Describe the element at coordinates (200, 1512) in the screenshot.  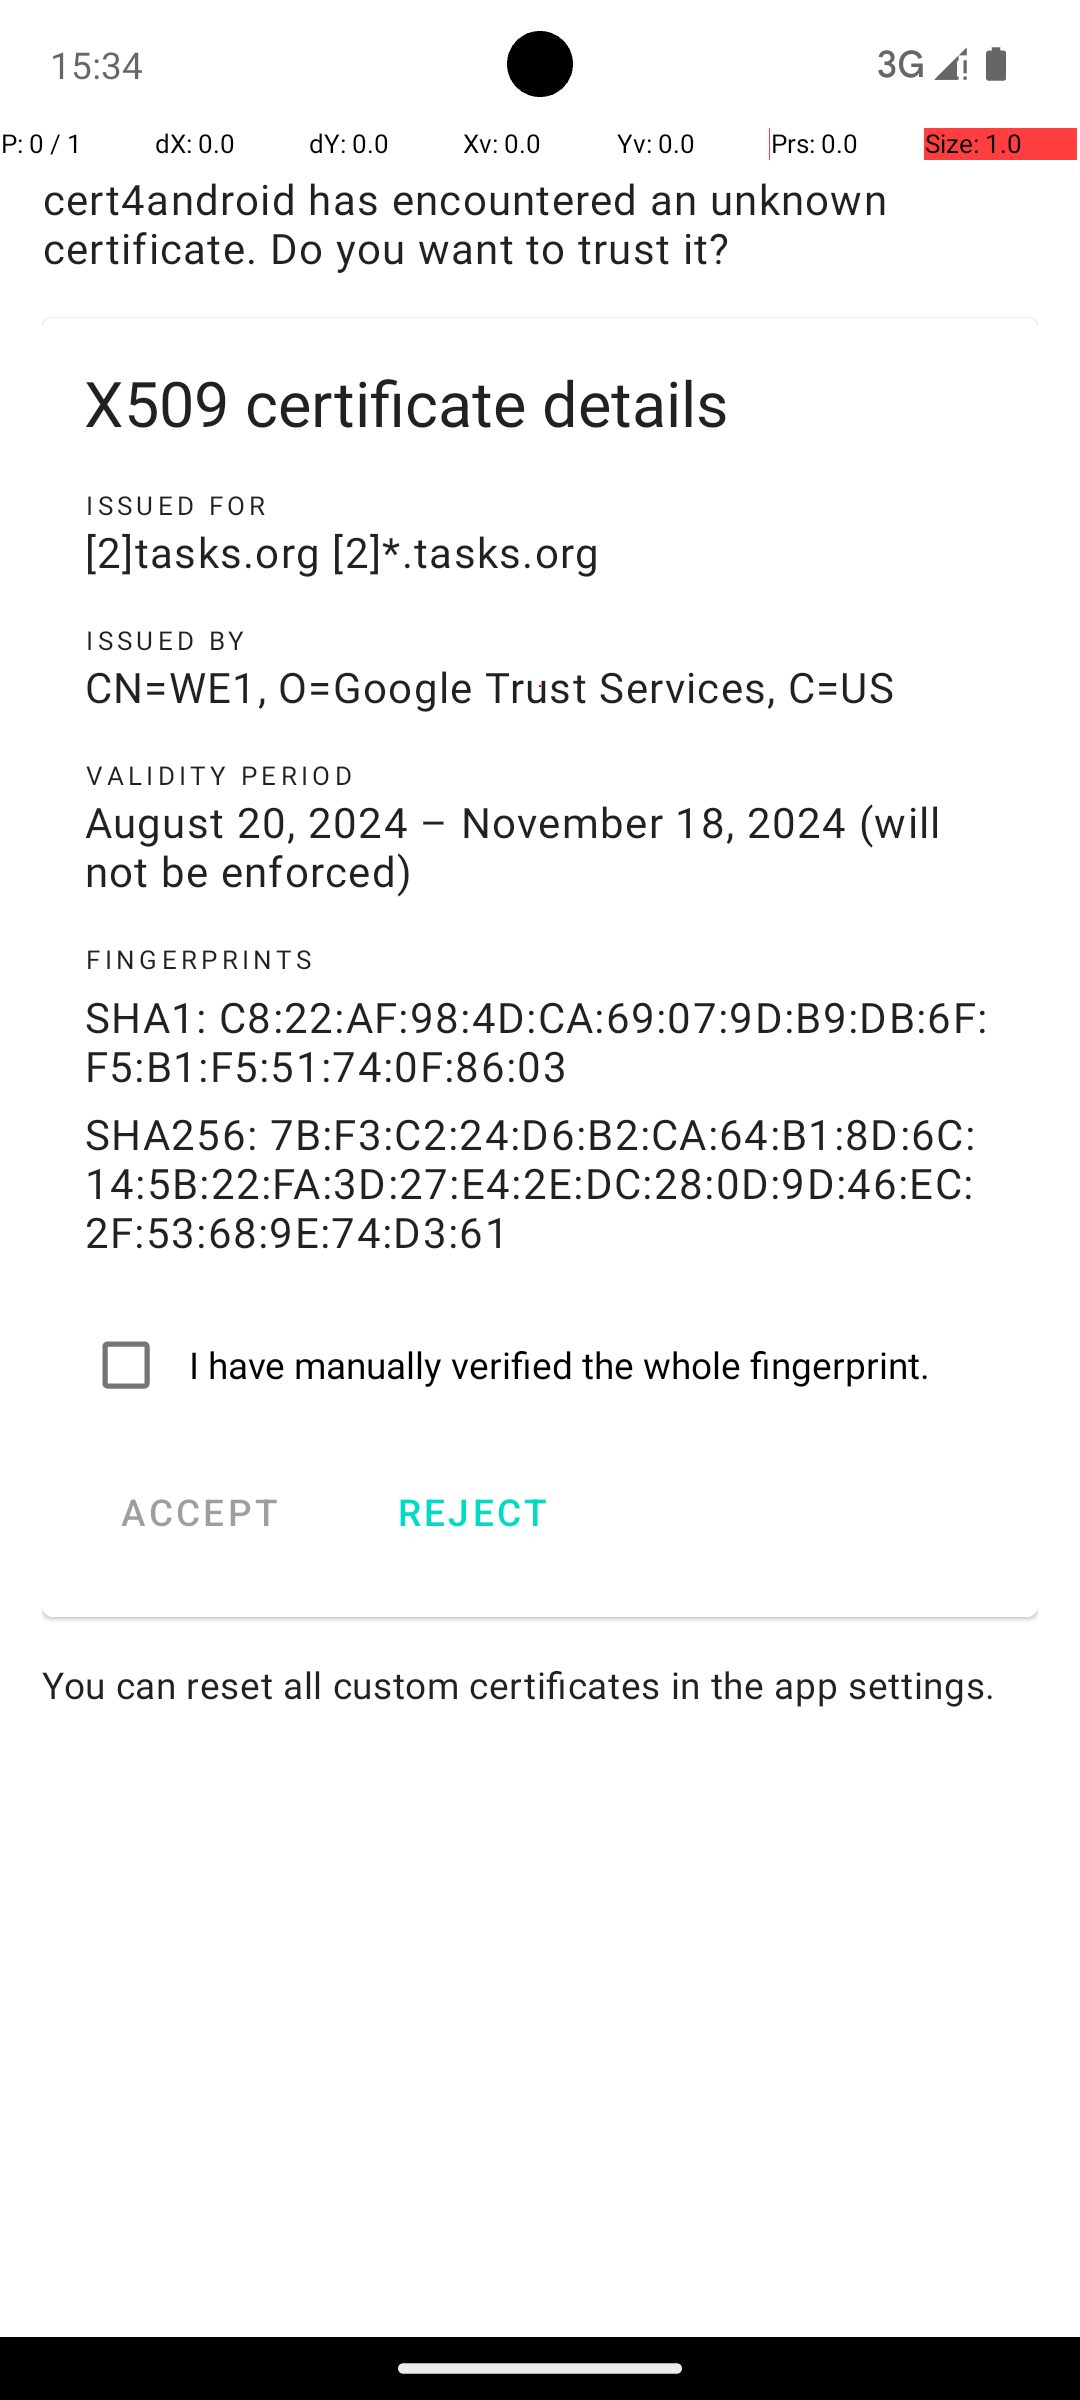
I see `ACCEPT` at that location.